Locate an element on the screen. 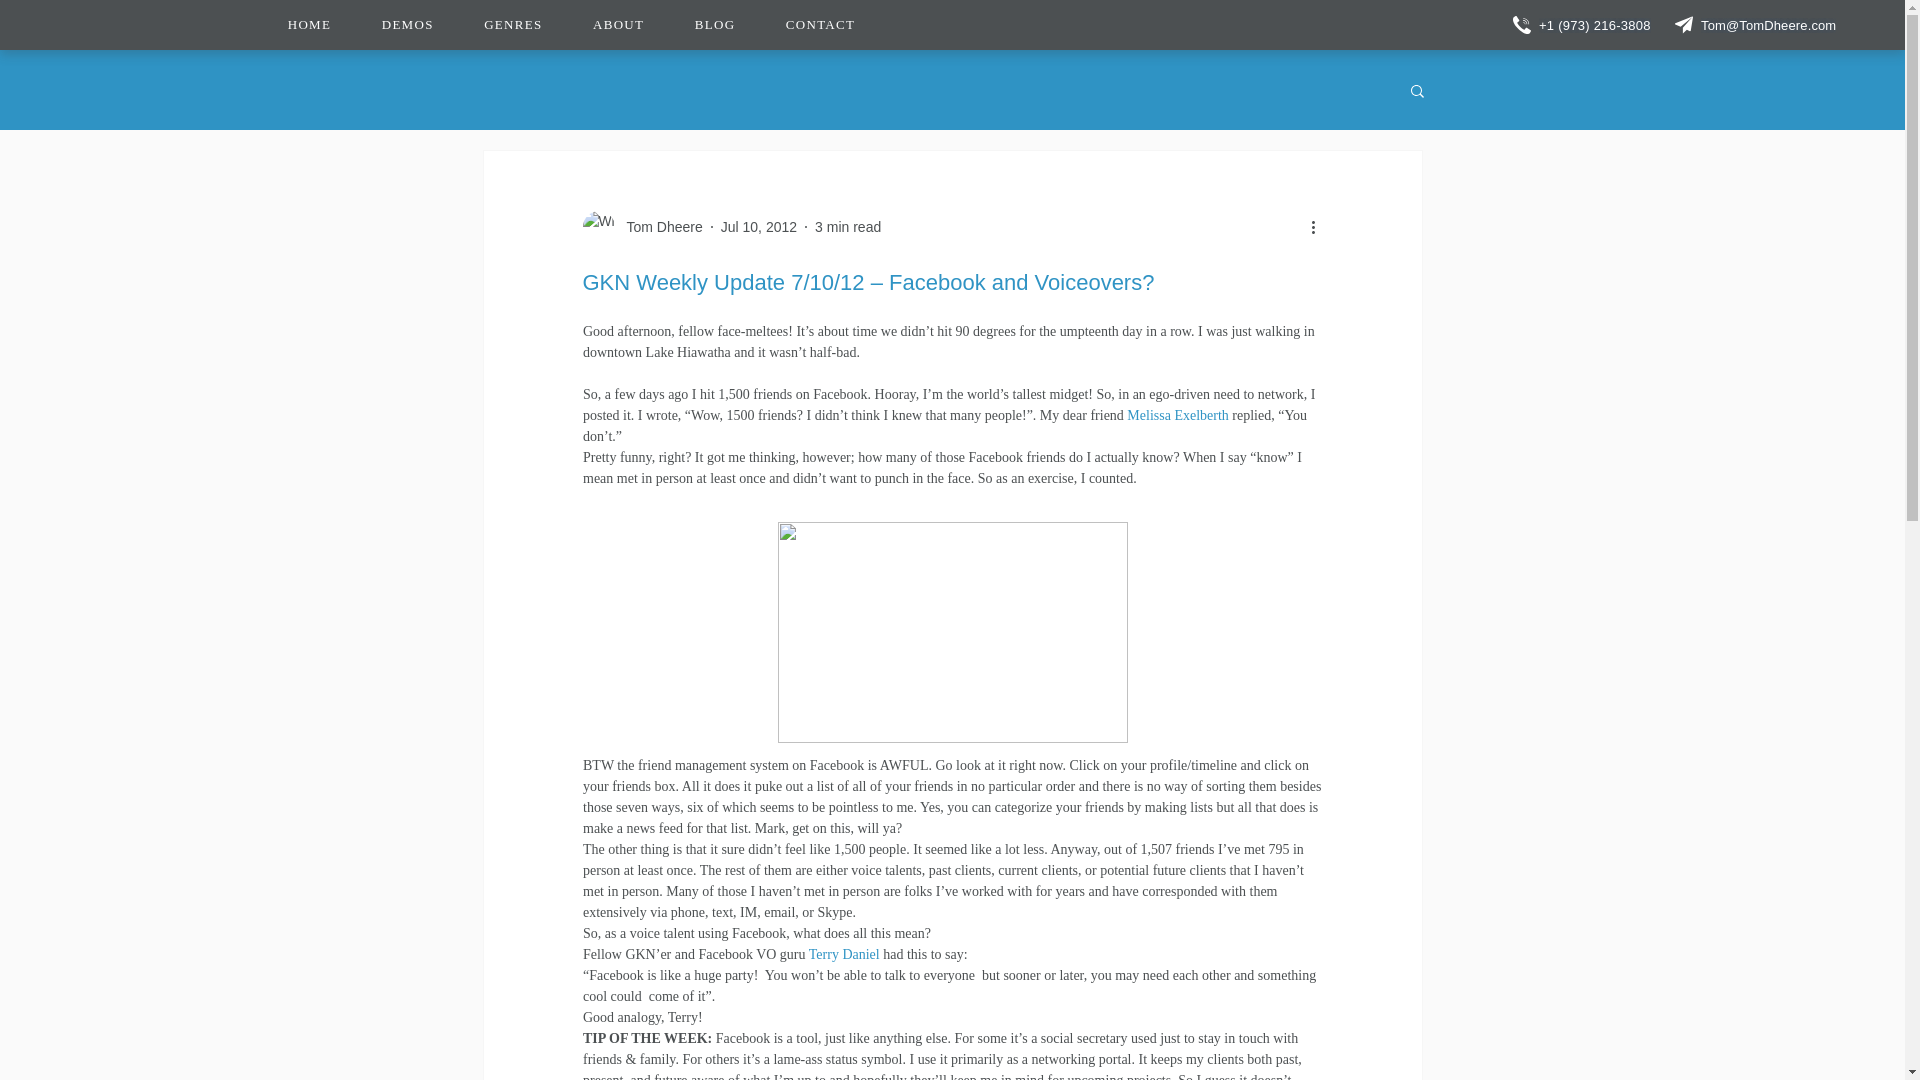 Image resolution: width=1920 pixels, height=1080 pixels. BLOG is located at coordinates (310, 24).